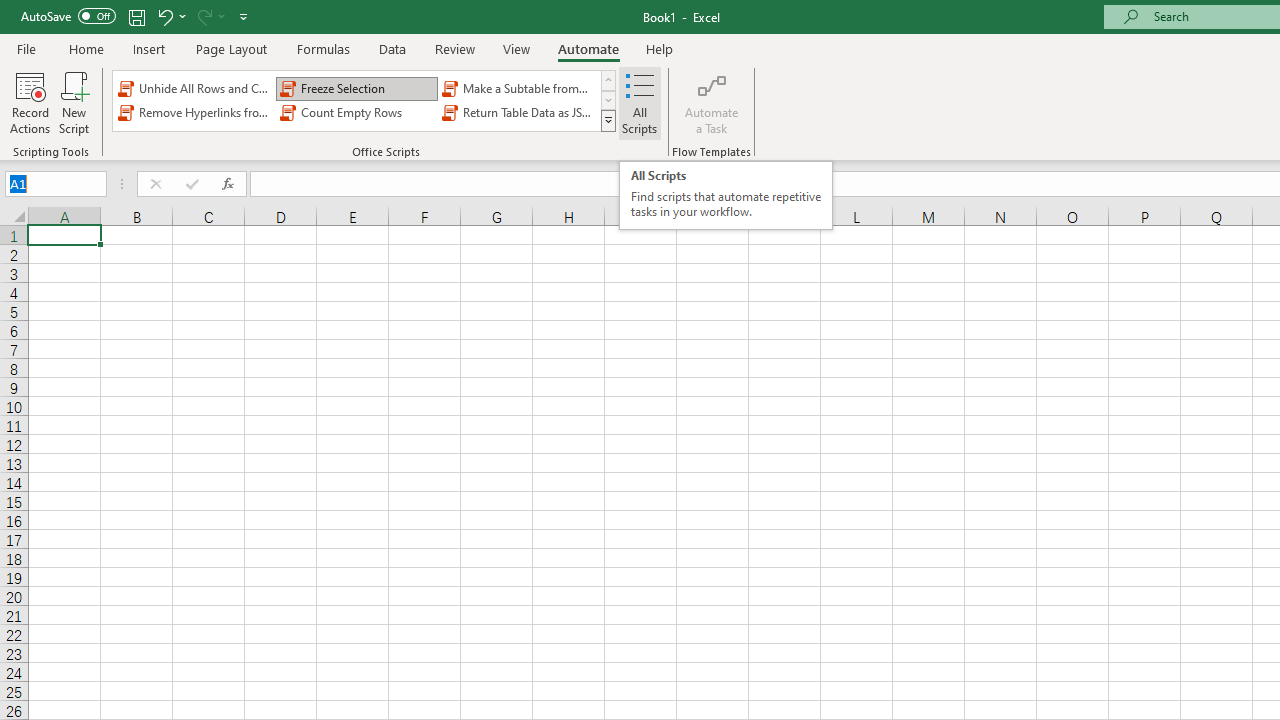 Image resolution: width=1280 pixels, height=720 pixels. Describe the element at coordinates (68, 16) in the screenshot. I see `AutoSave` at that location.